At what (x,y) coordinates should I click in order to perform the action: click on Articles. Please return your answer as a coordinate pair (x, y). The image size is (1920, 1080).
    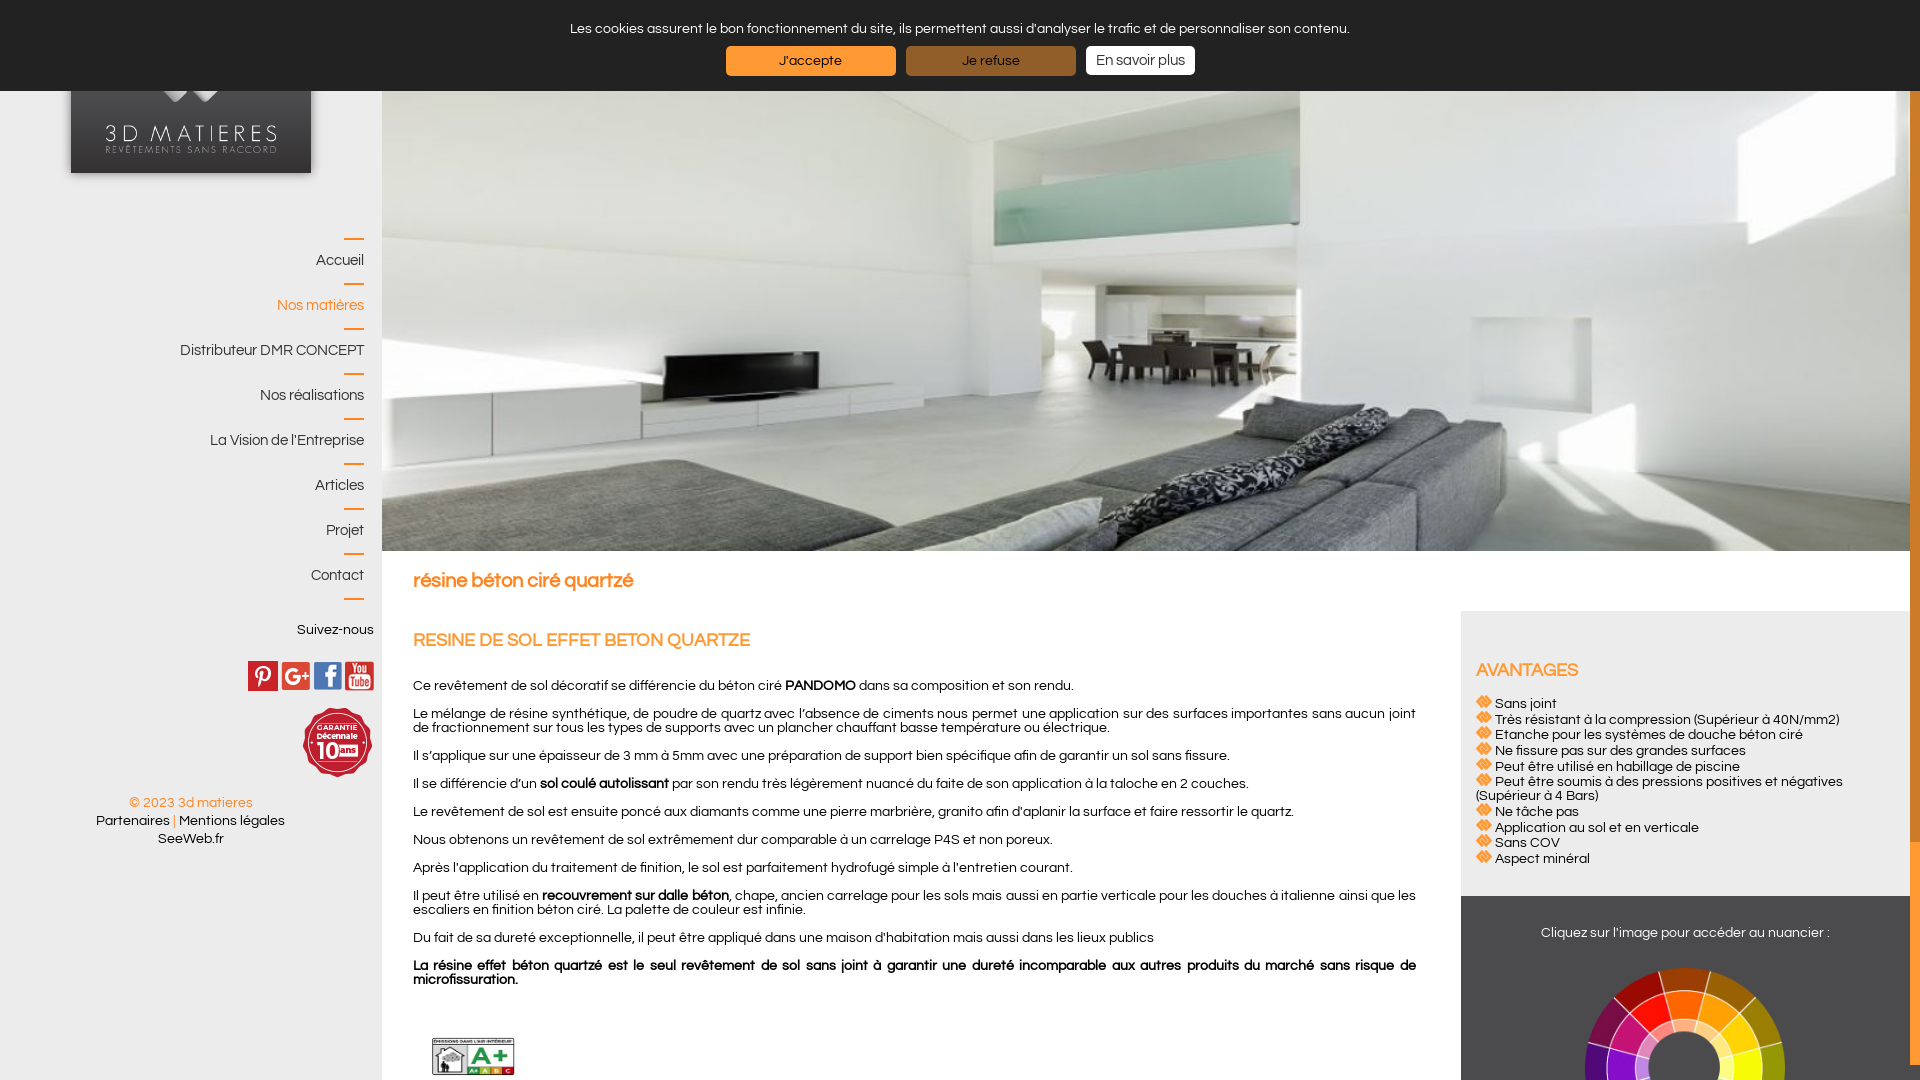
    Looking at the image, I should click on (186, 486).